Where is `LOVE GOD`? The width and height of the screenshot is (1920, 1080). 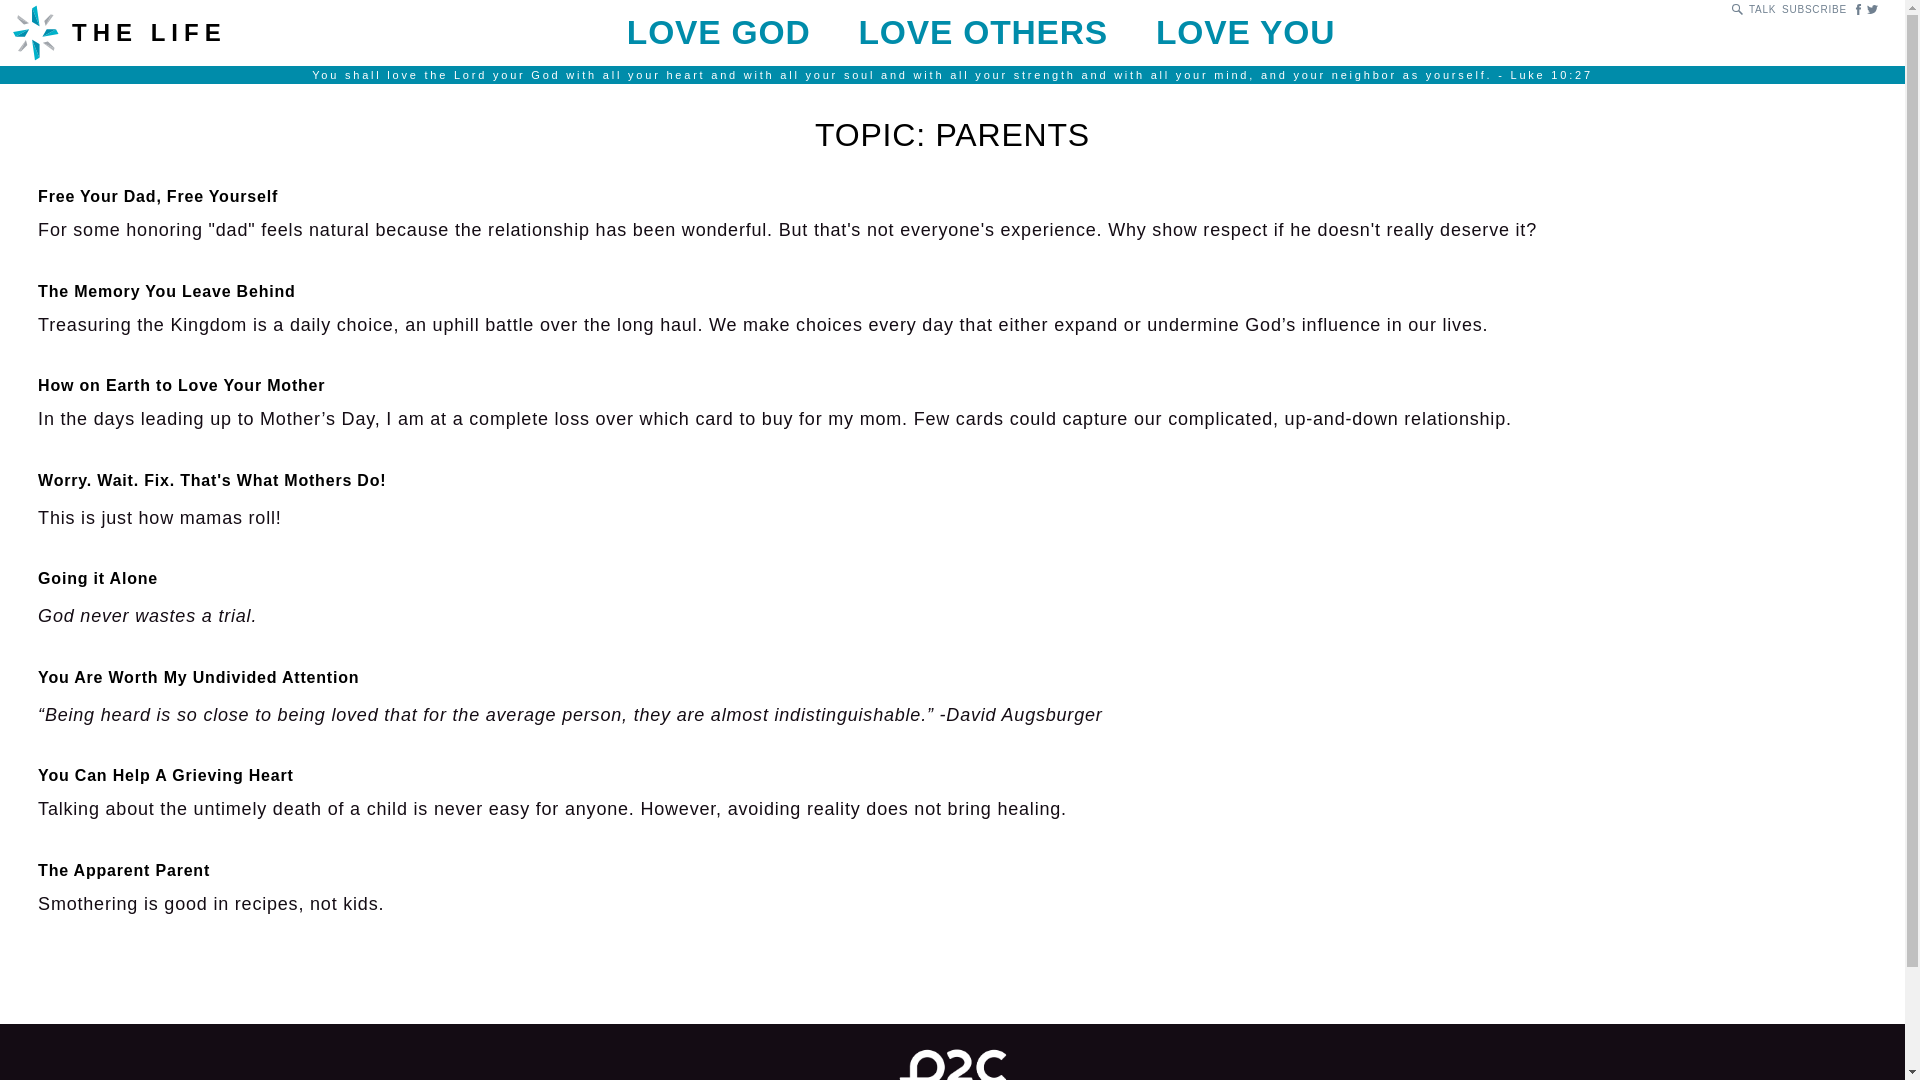 LOVE GOD is located at coordinates (952, 890).